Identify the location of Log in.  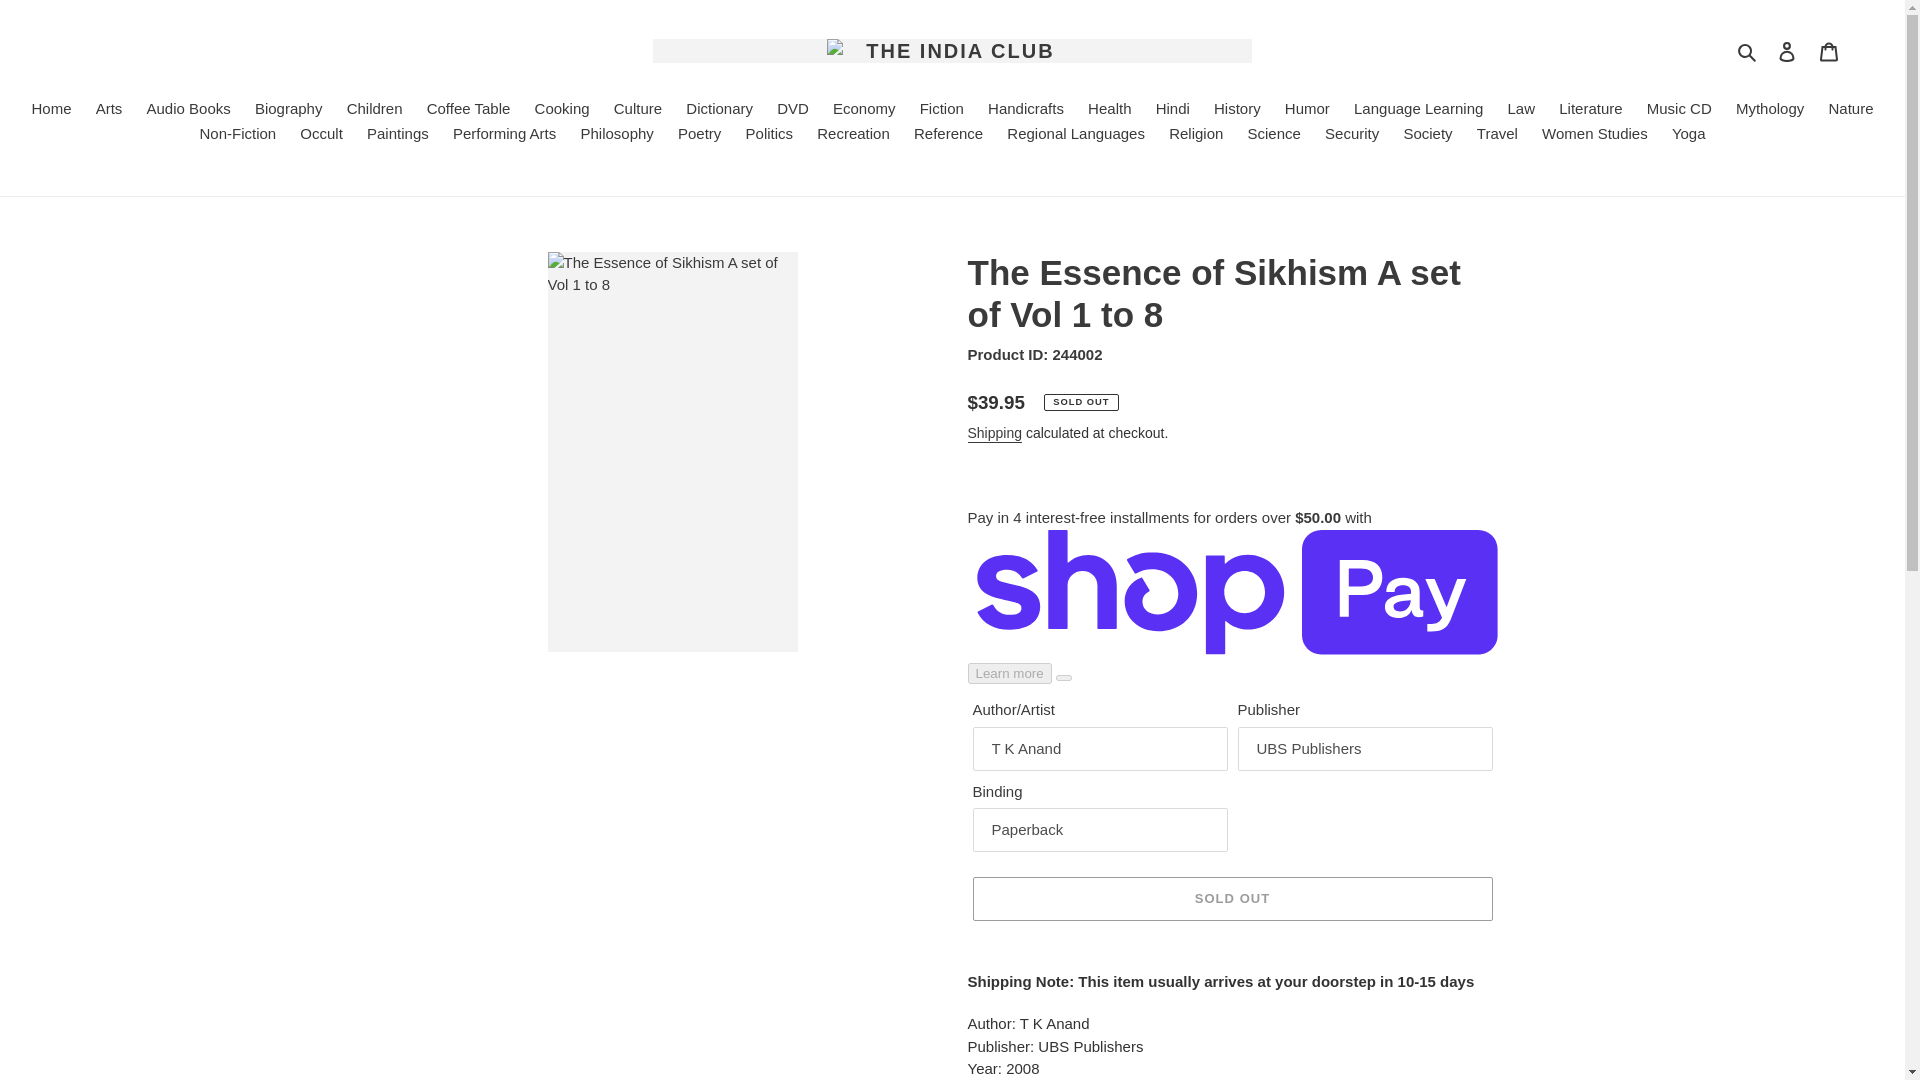
(1787, 52).